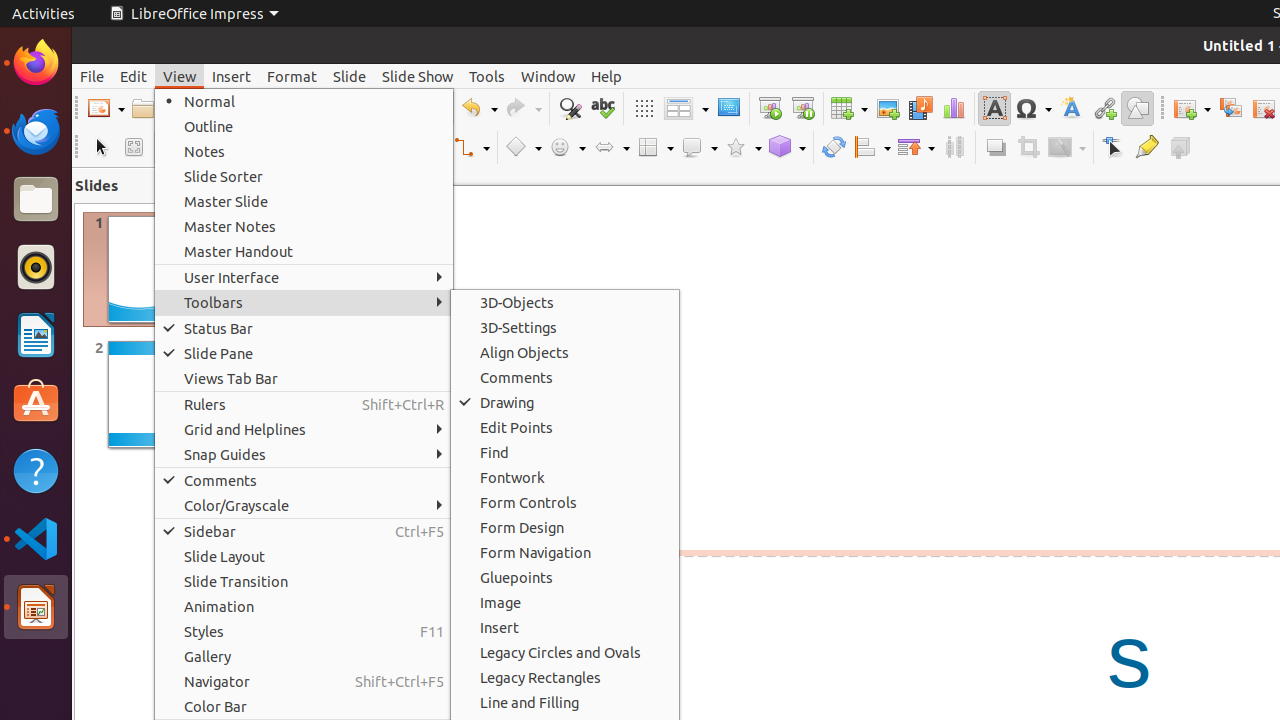 Image resolution: width=1280 pixels, height=720 pixels. What do you see at coordinates (350, 76) in the screenshot?
I see `Slide` at bounding box center [350, 76].